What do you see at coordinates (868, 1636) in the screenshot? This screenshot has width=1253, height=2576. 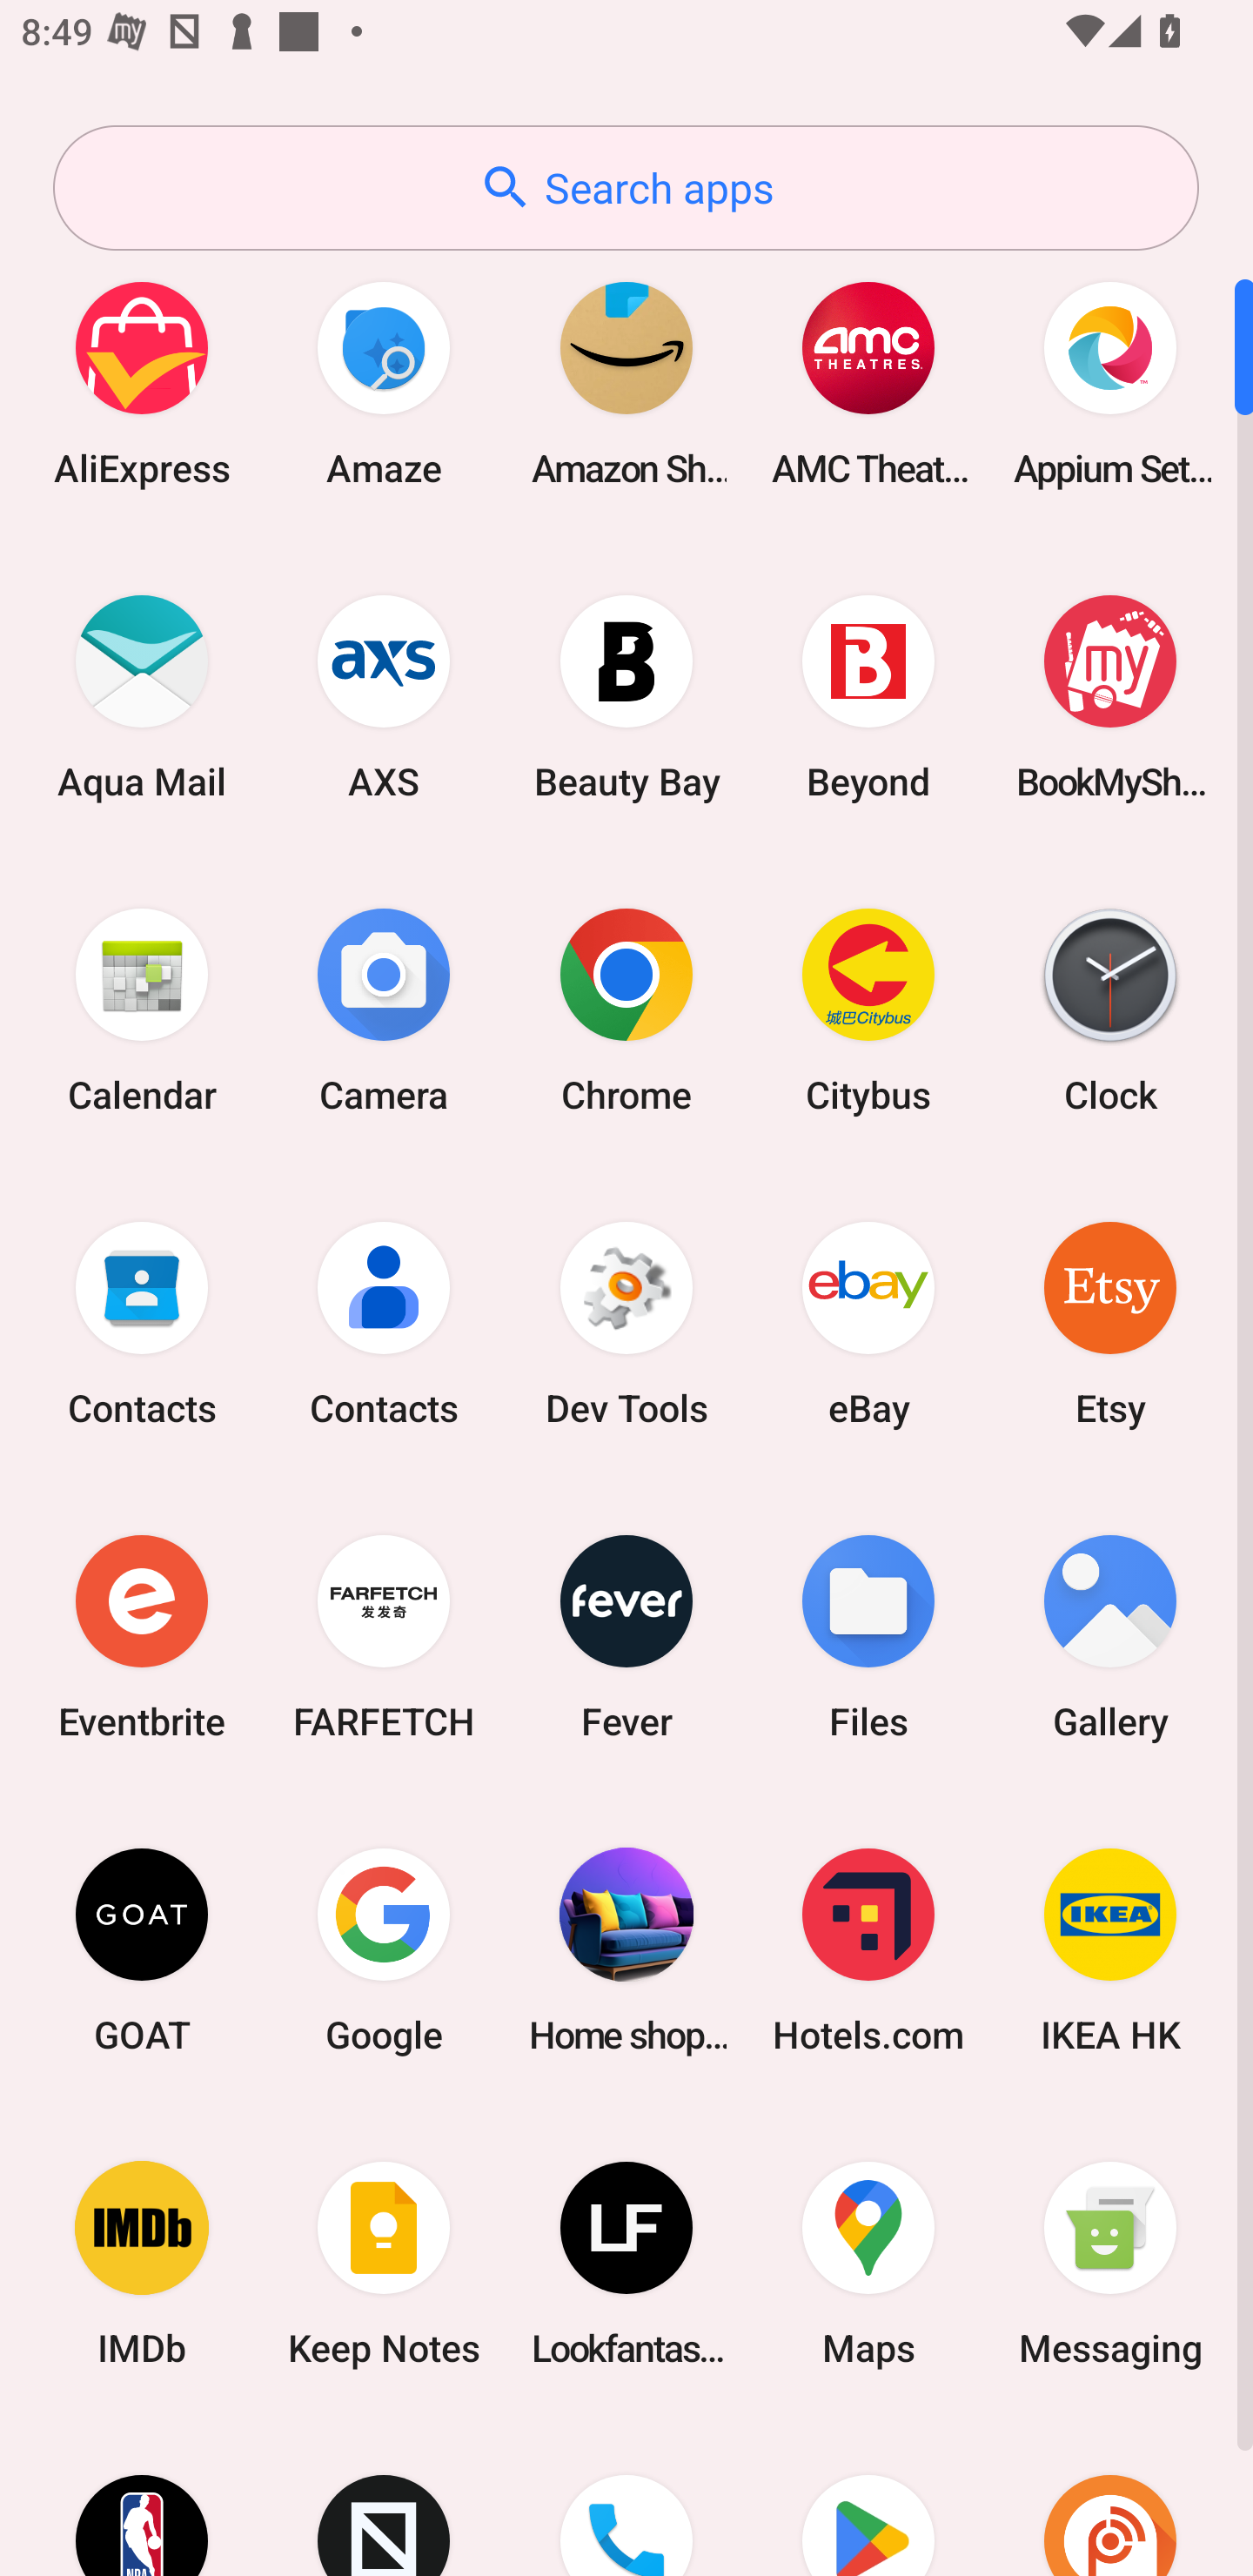 I see `Files` at bounding box center [868, 1636].